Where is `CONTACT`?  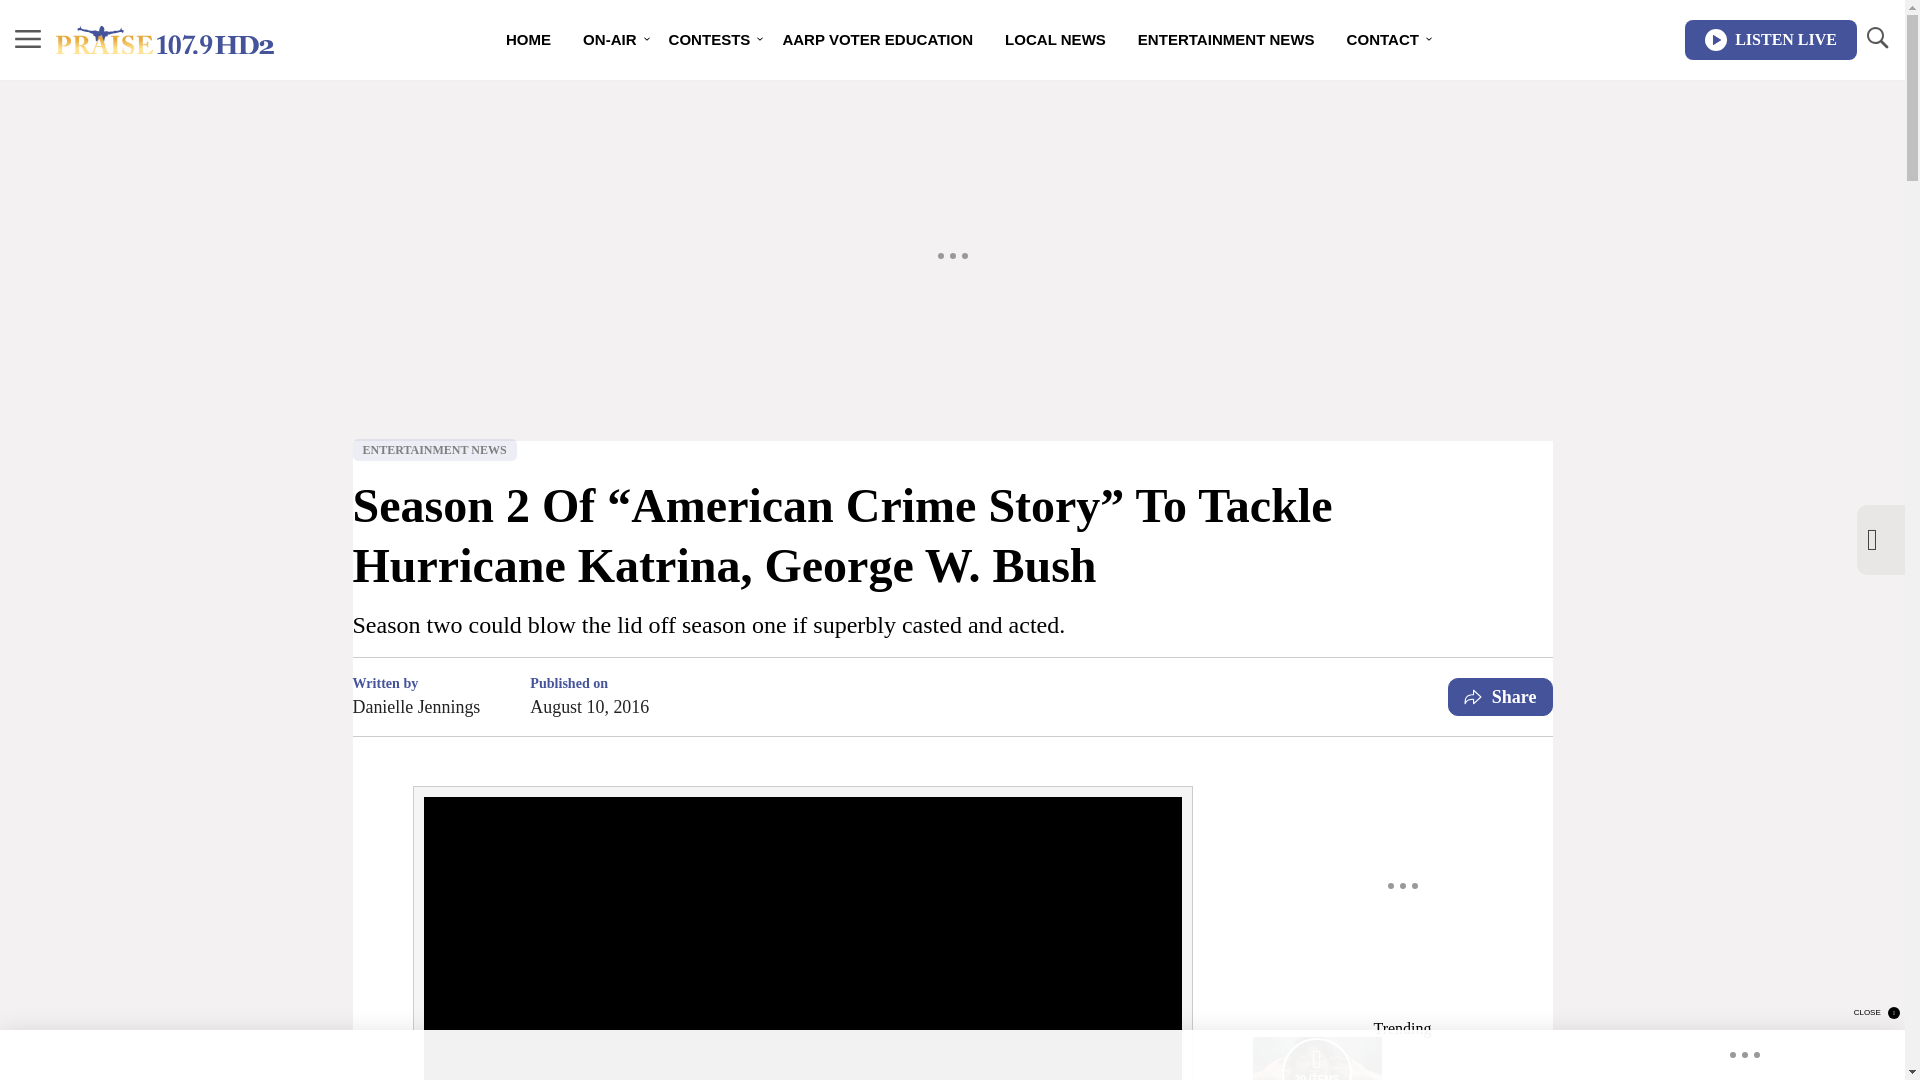 CONTACT is located at coordinates (1382, 40).